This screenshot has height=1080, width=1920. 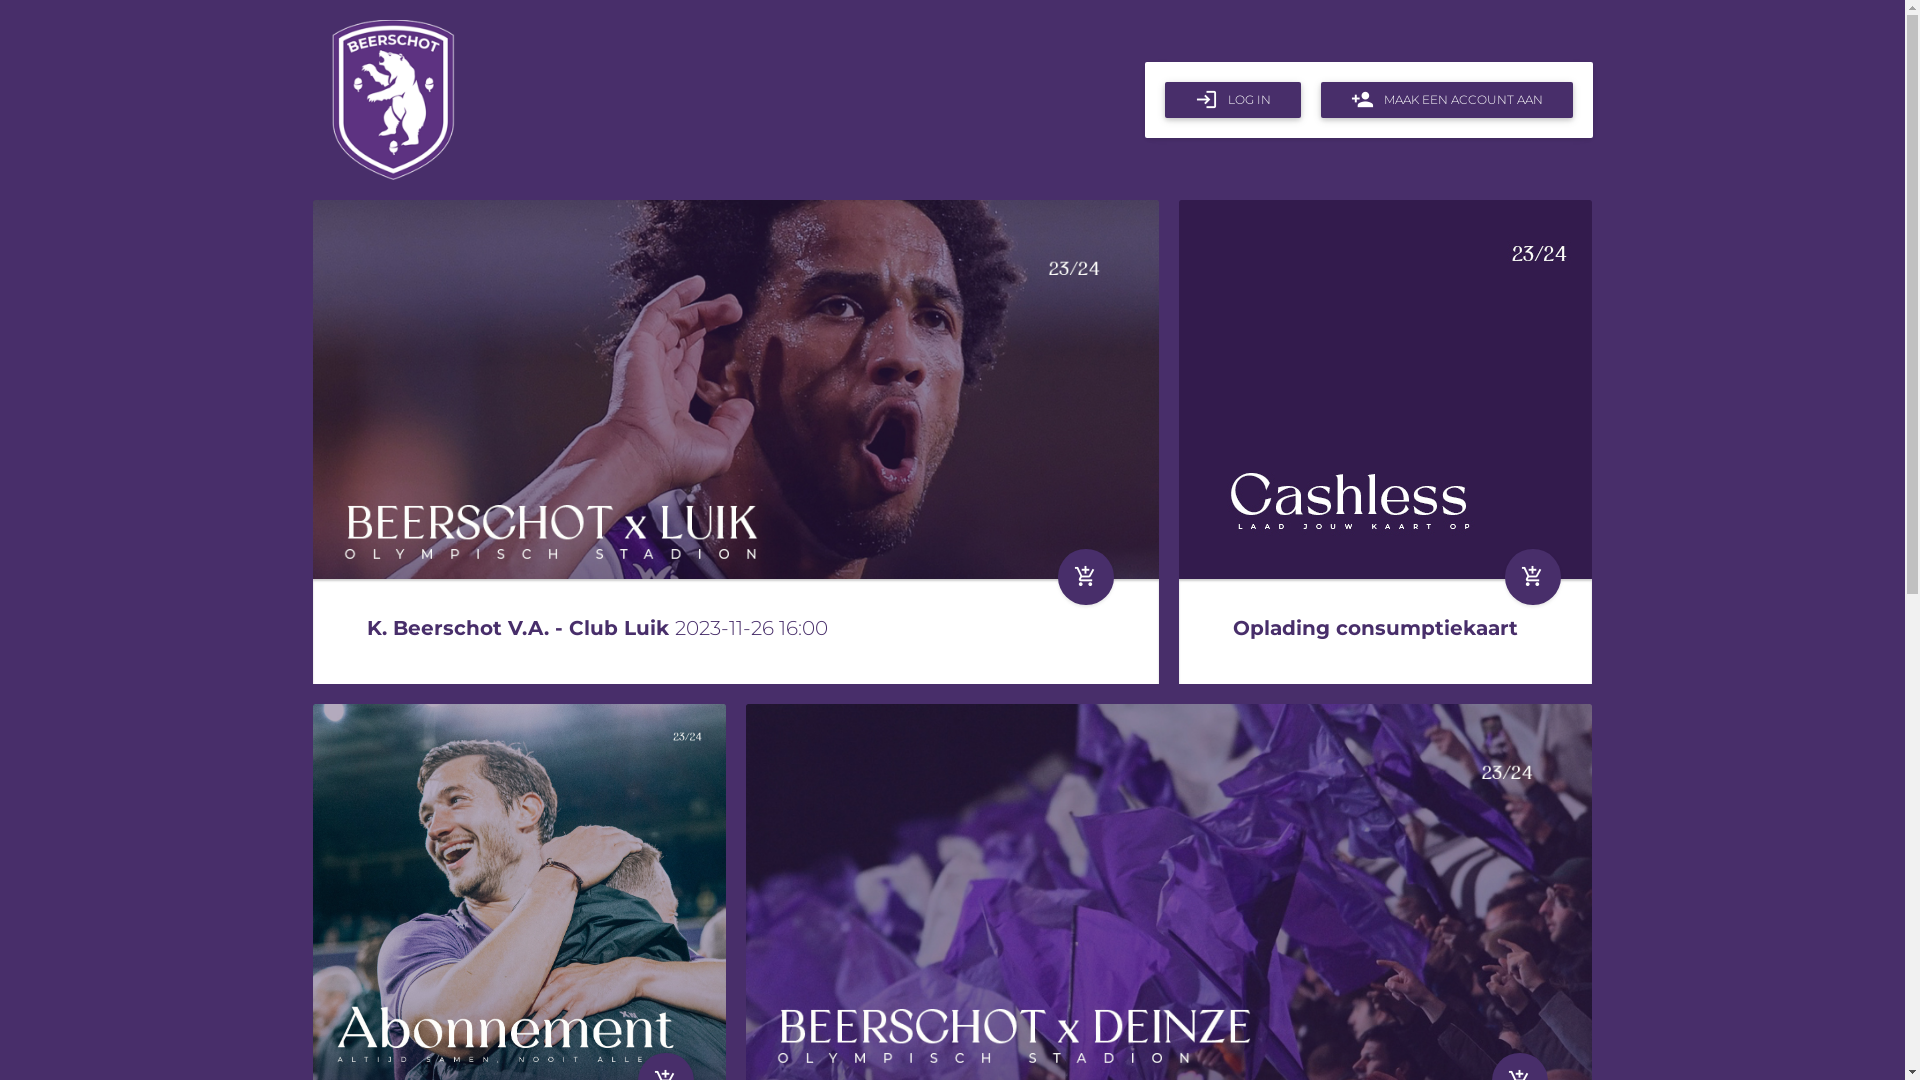 I want to click on add_shopping_cart, so click(x=1086, y=576).